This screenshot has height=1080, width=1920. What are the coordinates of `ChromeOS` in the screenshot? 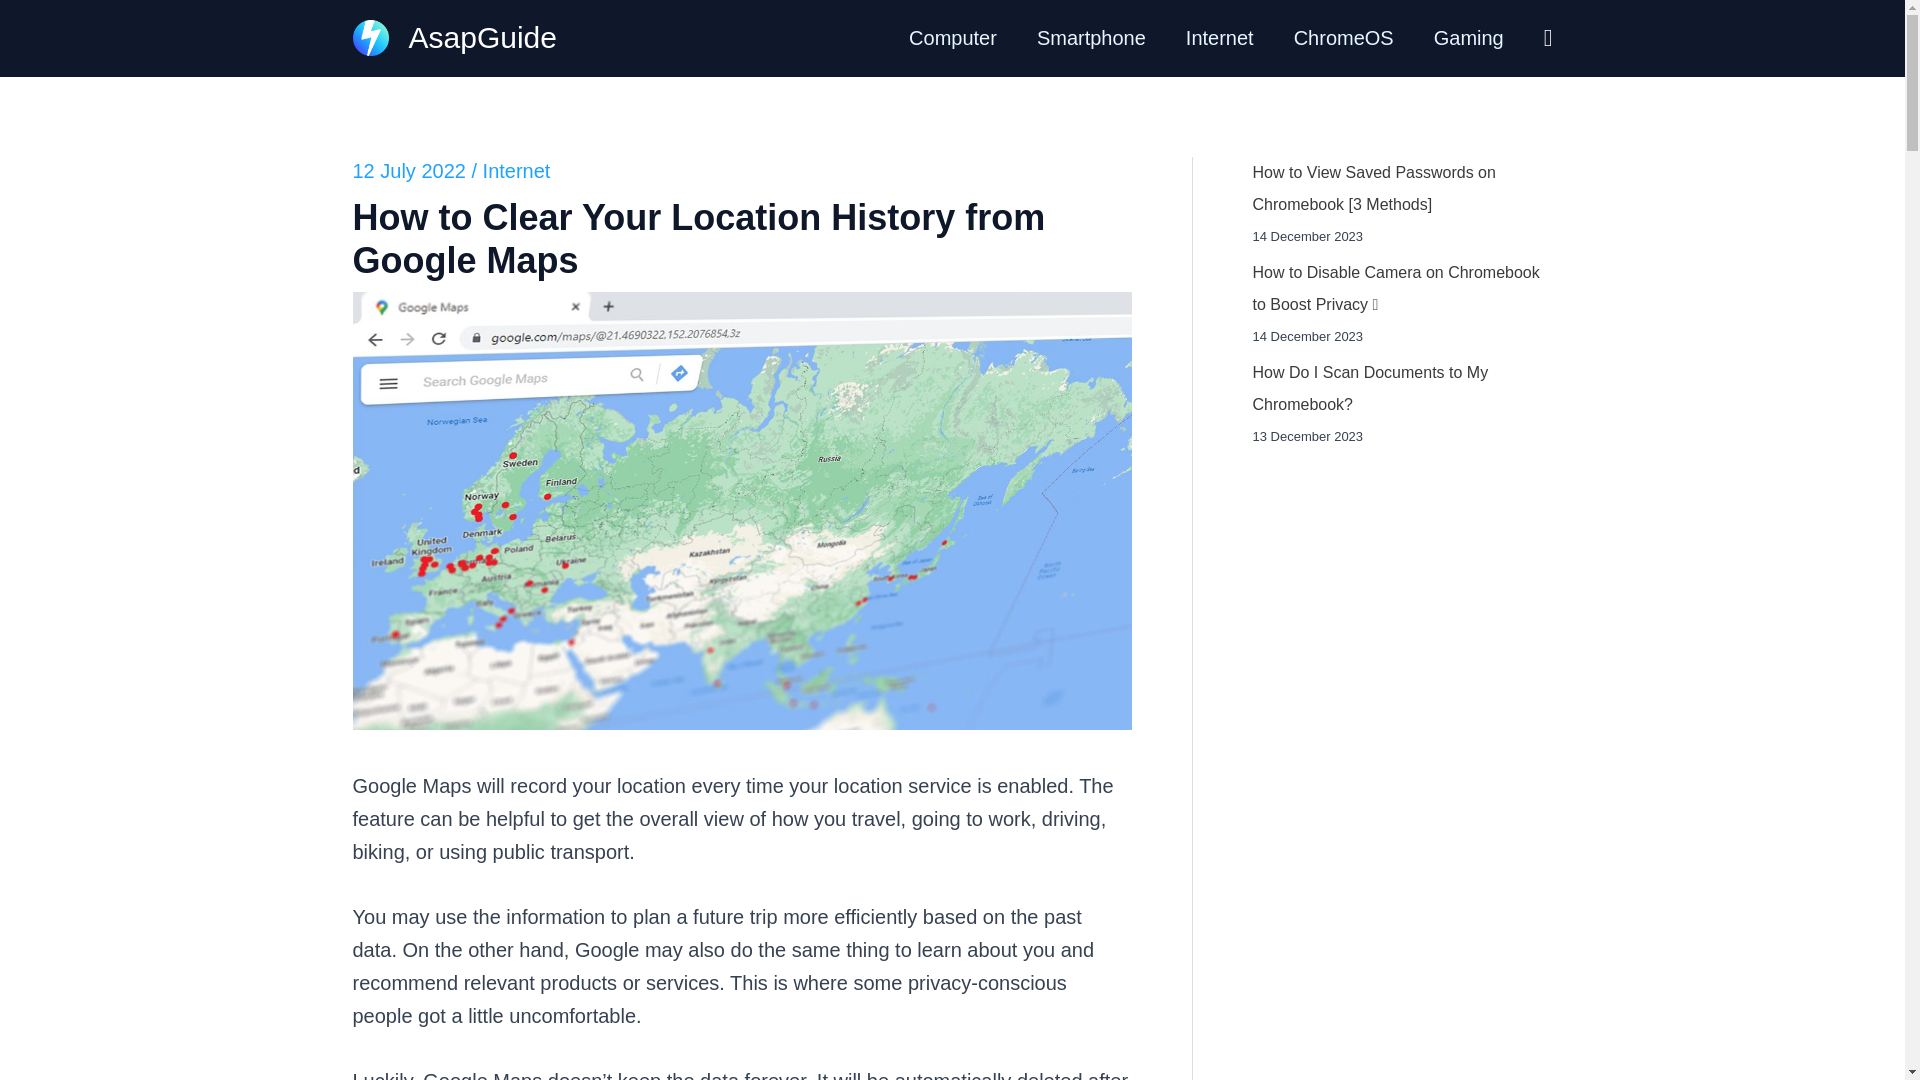 It's located at (1344, 38).